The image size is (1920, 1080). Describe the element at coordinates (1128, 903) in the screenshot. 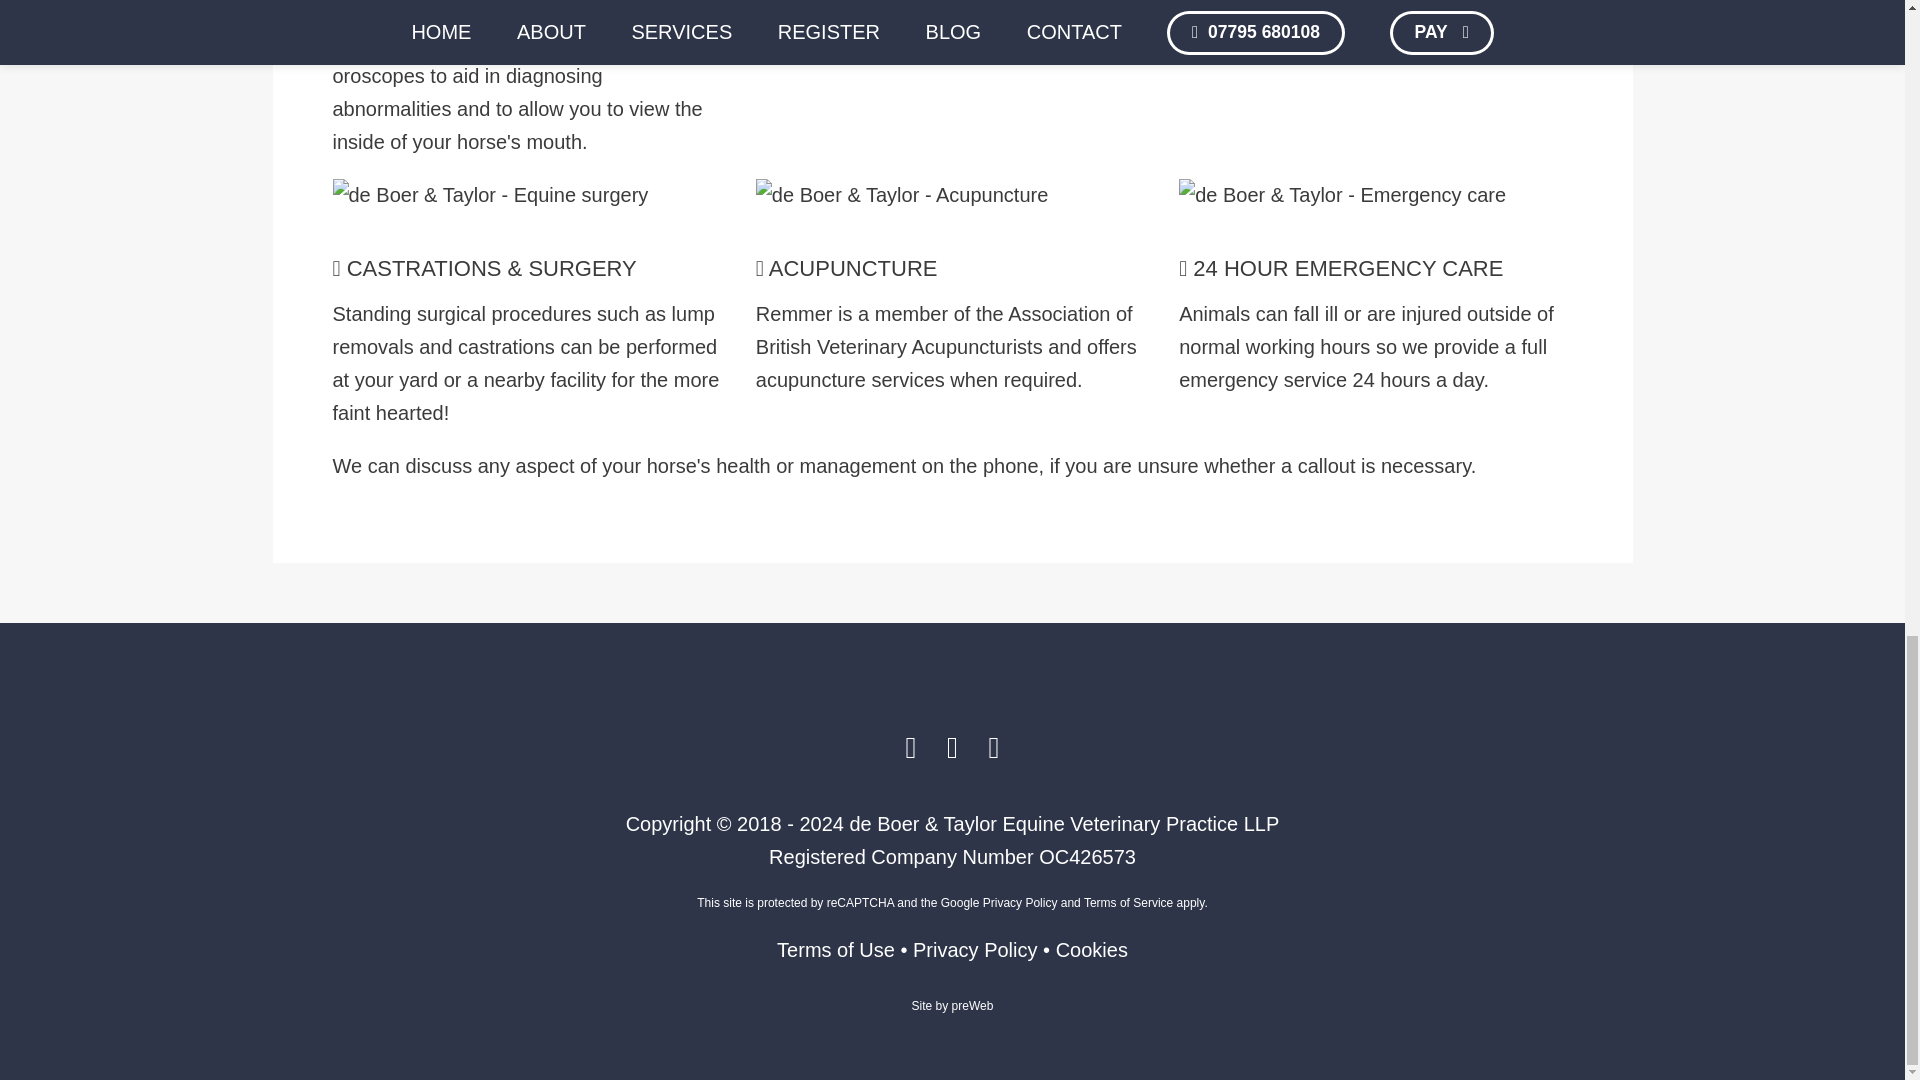

I see `Terms of Service` at that location.